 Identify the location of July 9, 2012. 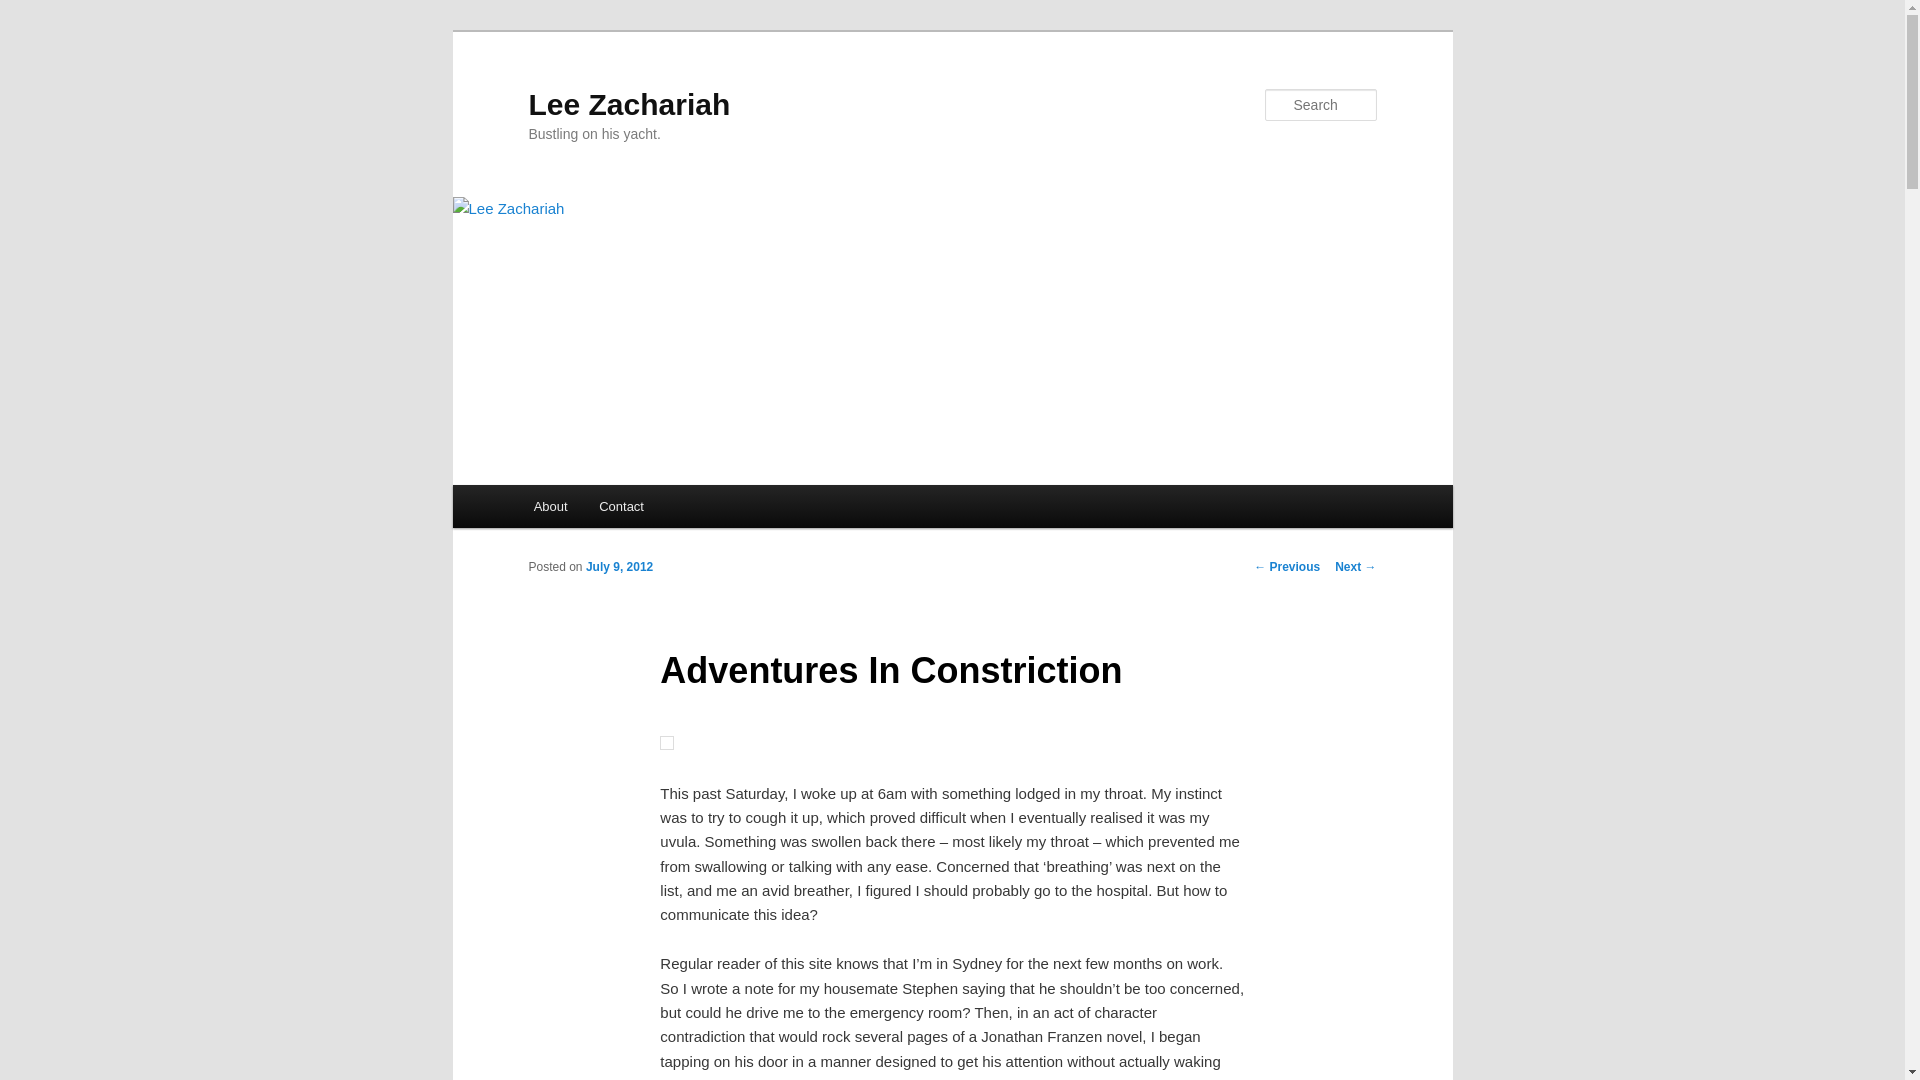
(618, 566).